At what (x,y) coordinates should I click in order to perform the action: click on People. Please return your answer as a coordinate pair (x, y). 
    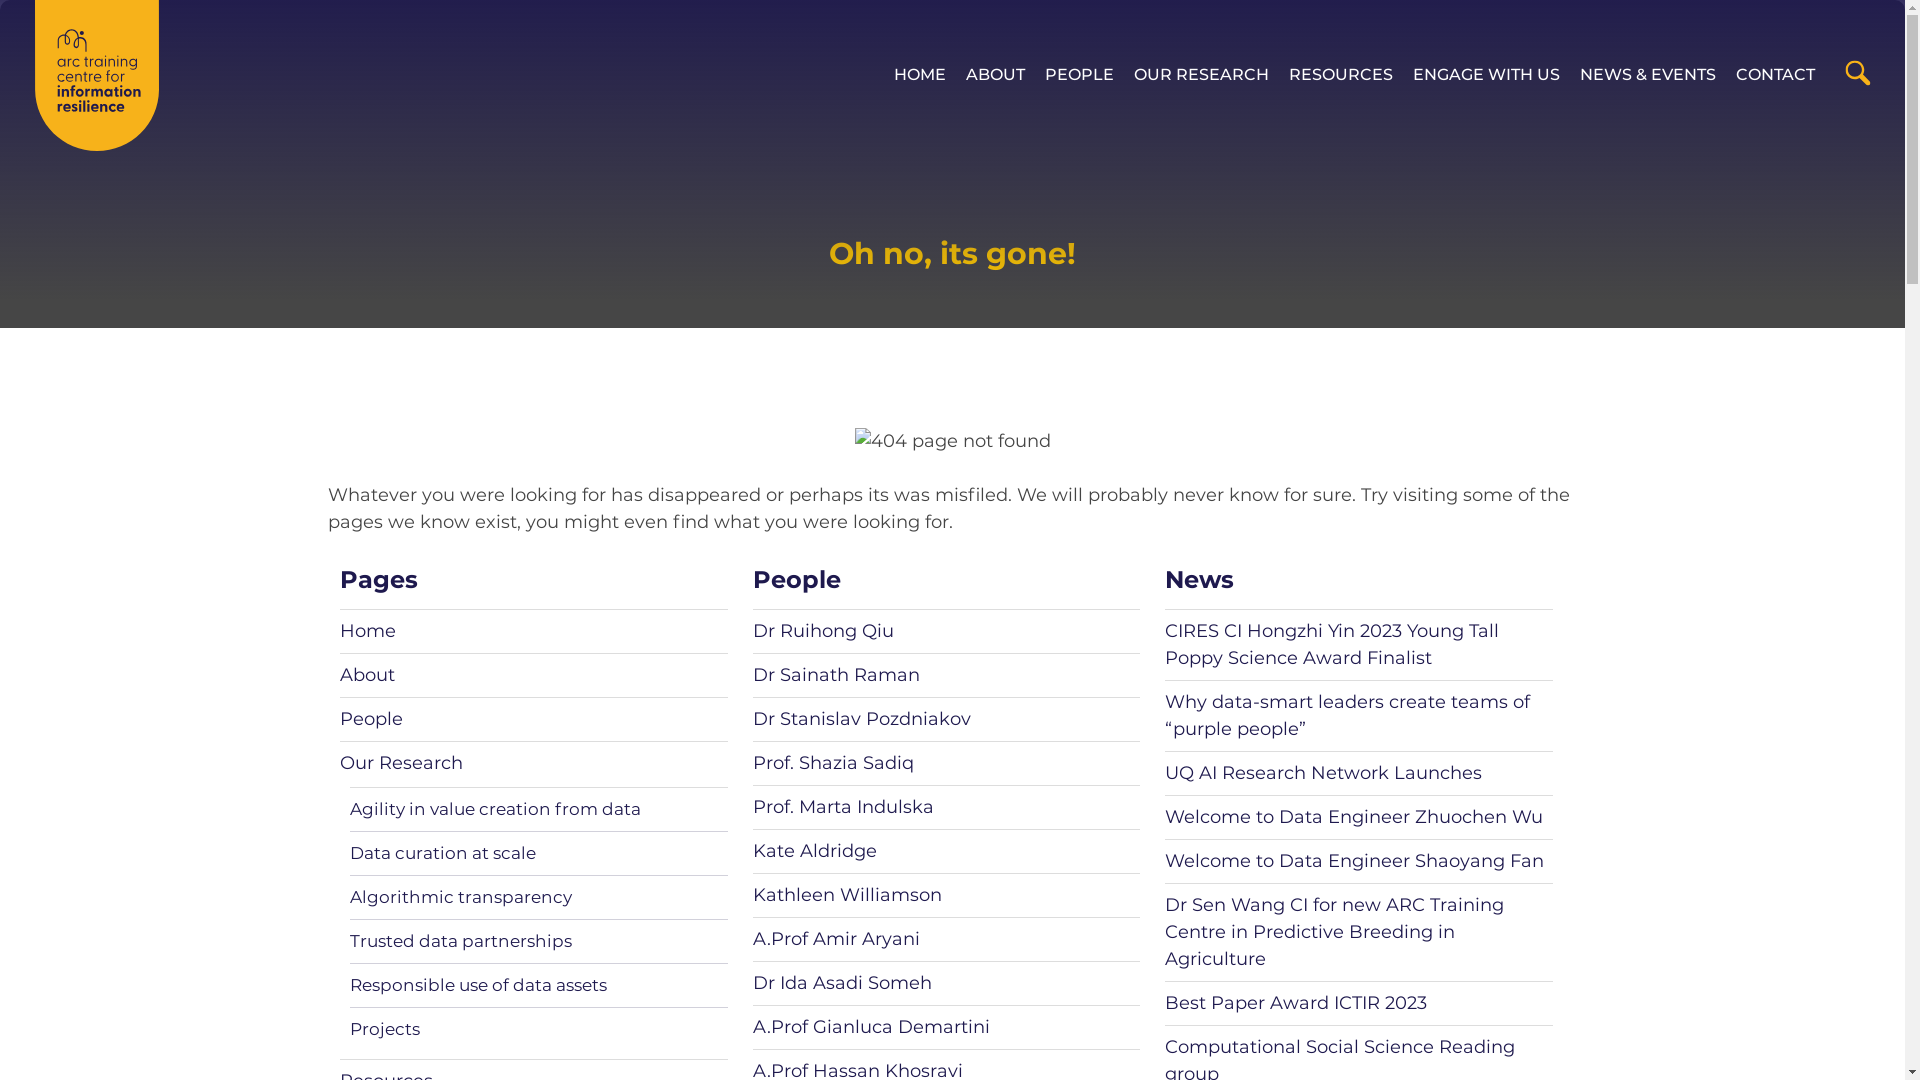
    Looking at the image, I should click on (372, 719).